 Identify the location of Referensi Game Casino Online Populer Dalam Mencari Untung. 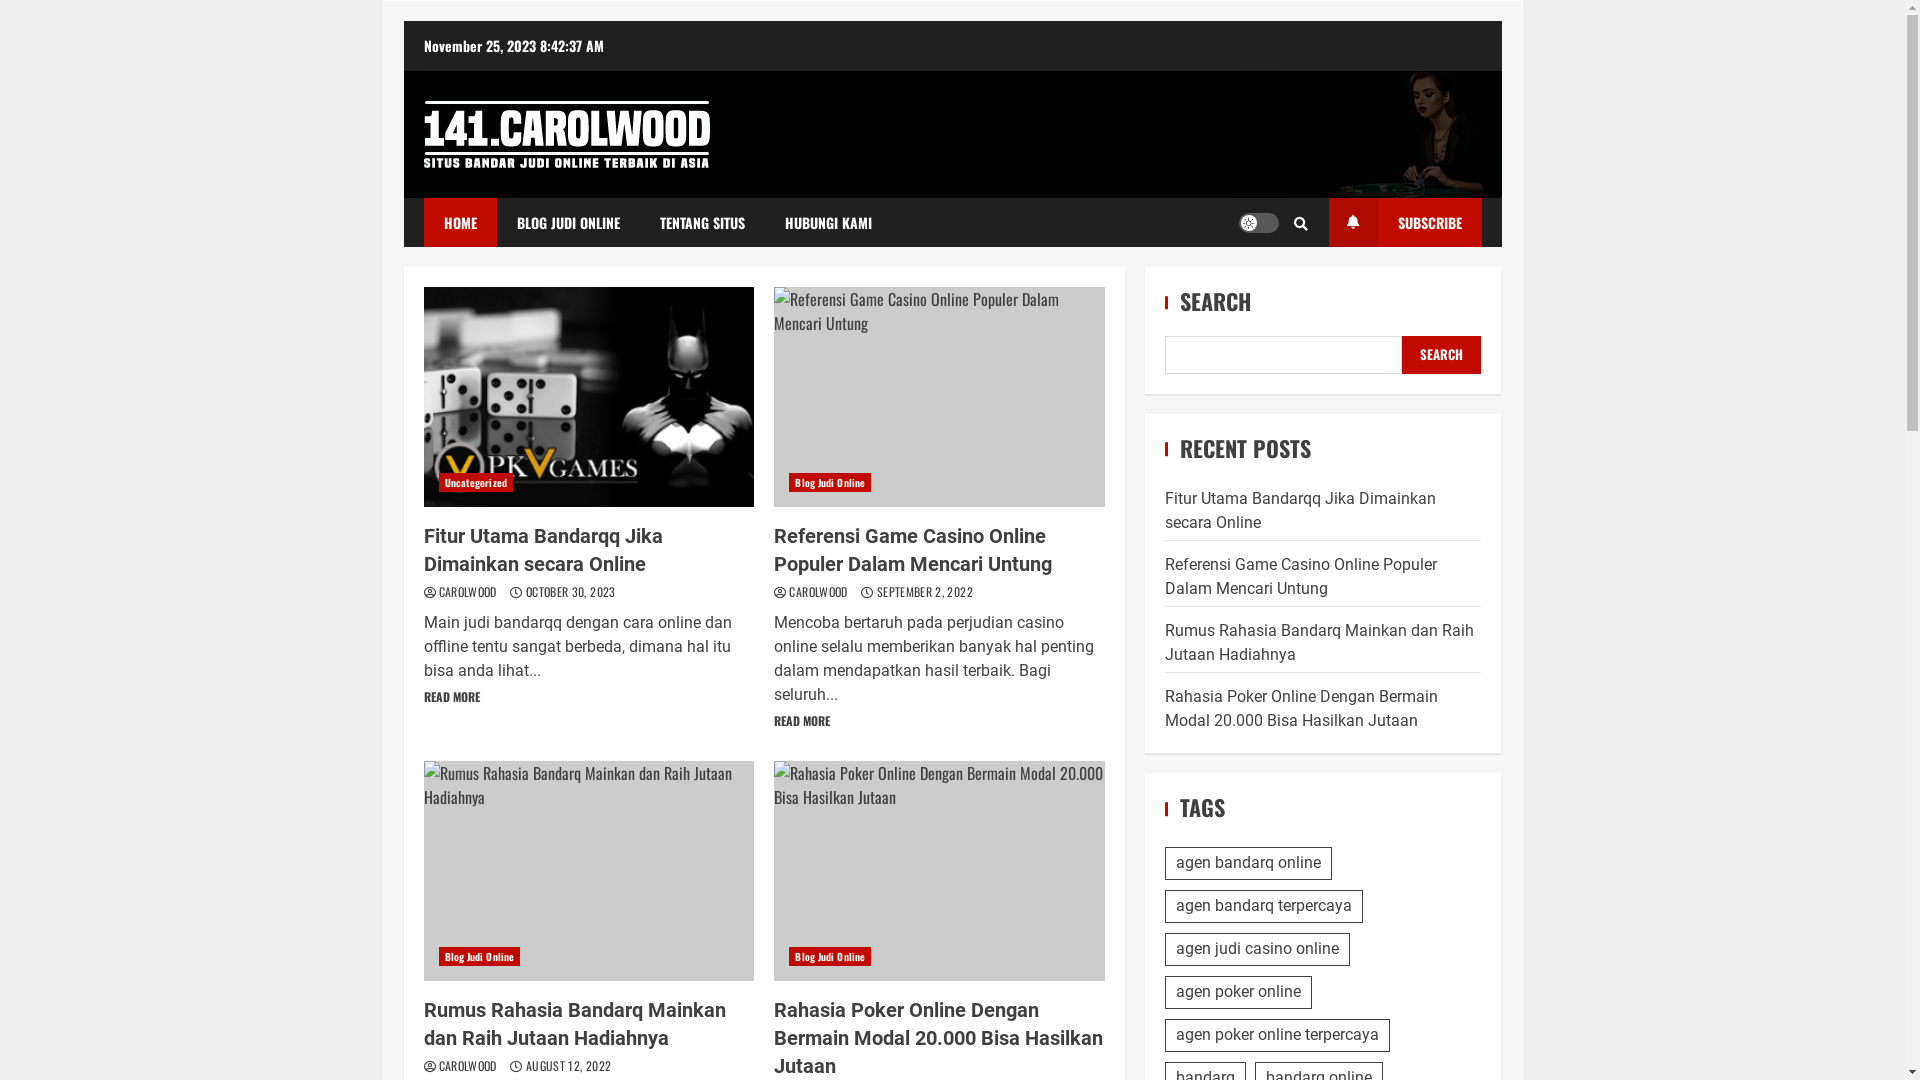
(913, 550).